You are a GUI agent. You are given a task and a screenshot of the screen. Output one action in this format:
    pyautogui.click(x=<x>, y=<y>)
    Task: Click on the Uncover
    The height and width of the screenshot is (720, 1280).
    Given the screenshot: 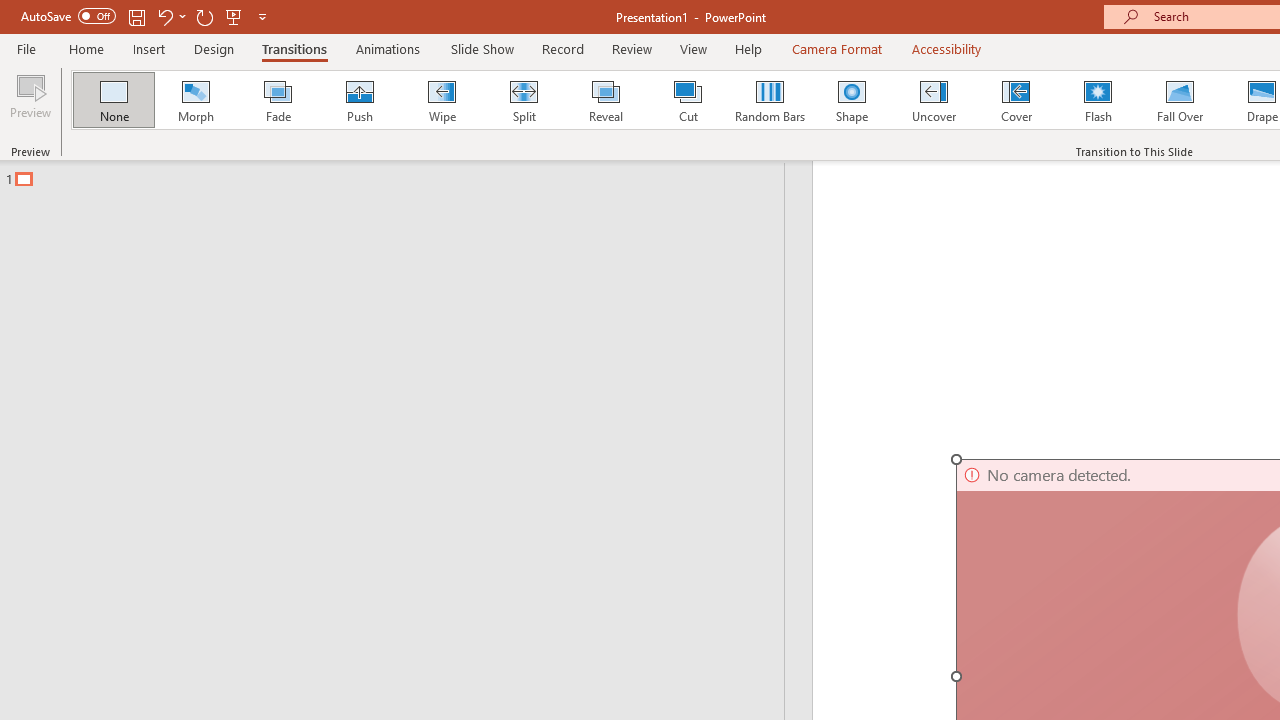 What is the action you would take?
    pyautogui.click(x=934, y=100)
    